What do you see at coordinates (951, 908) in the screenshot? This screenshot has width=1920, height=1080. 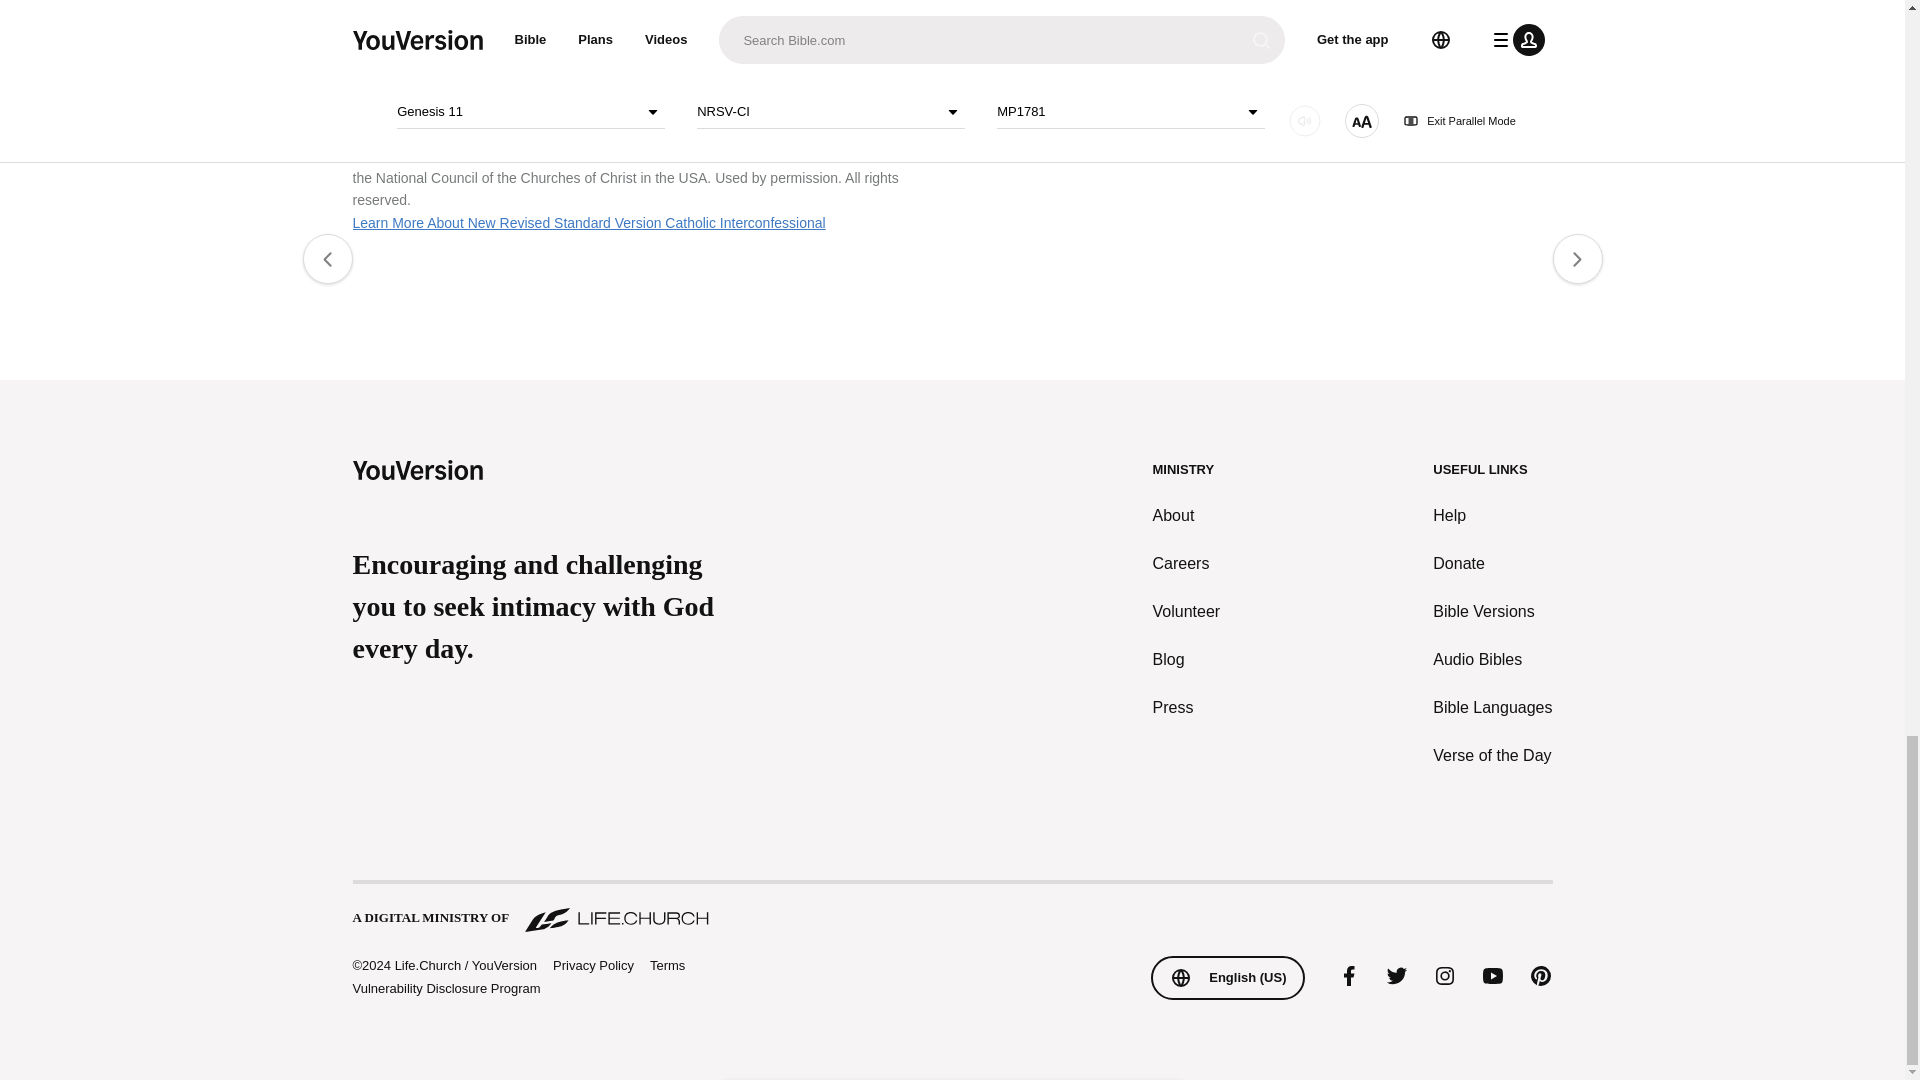 I see `A DIGITAL MINISTRY OF` at bounding box center [951, 908].